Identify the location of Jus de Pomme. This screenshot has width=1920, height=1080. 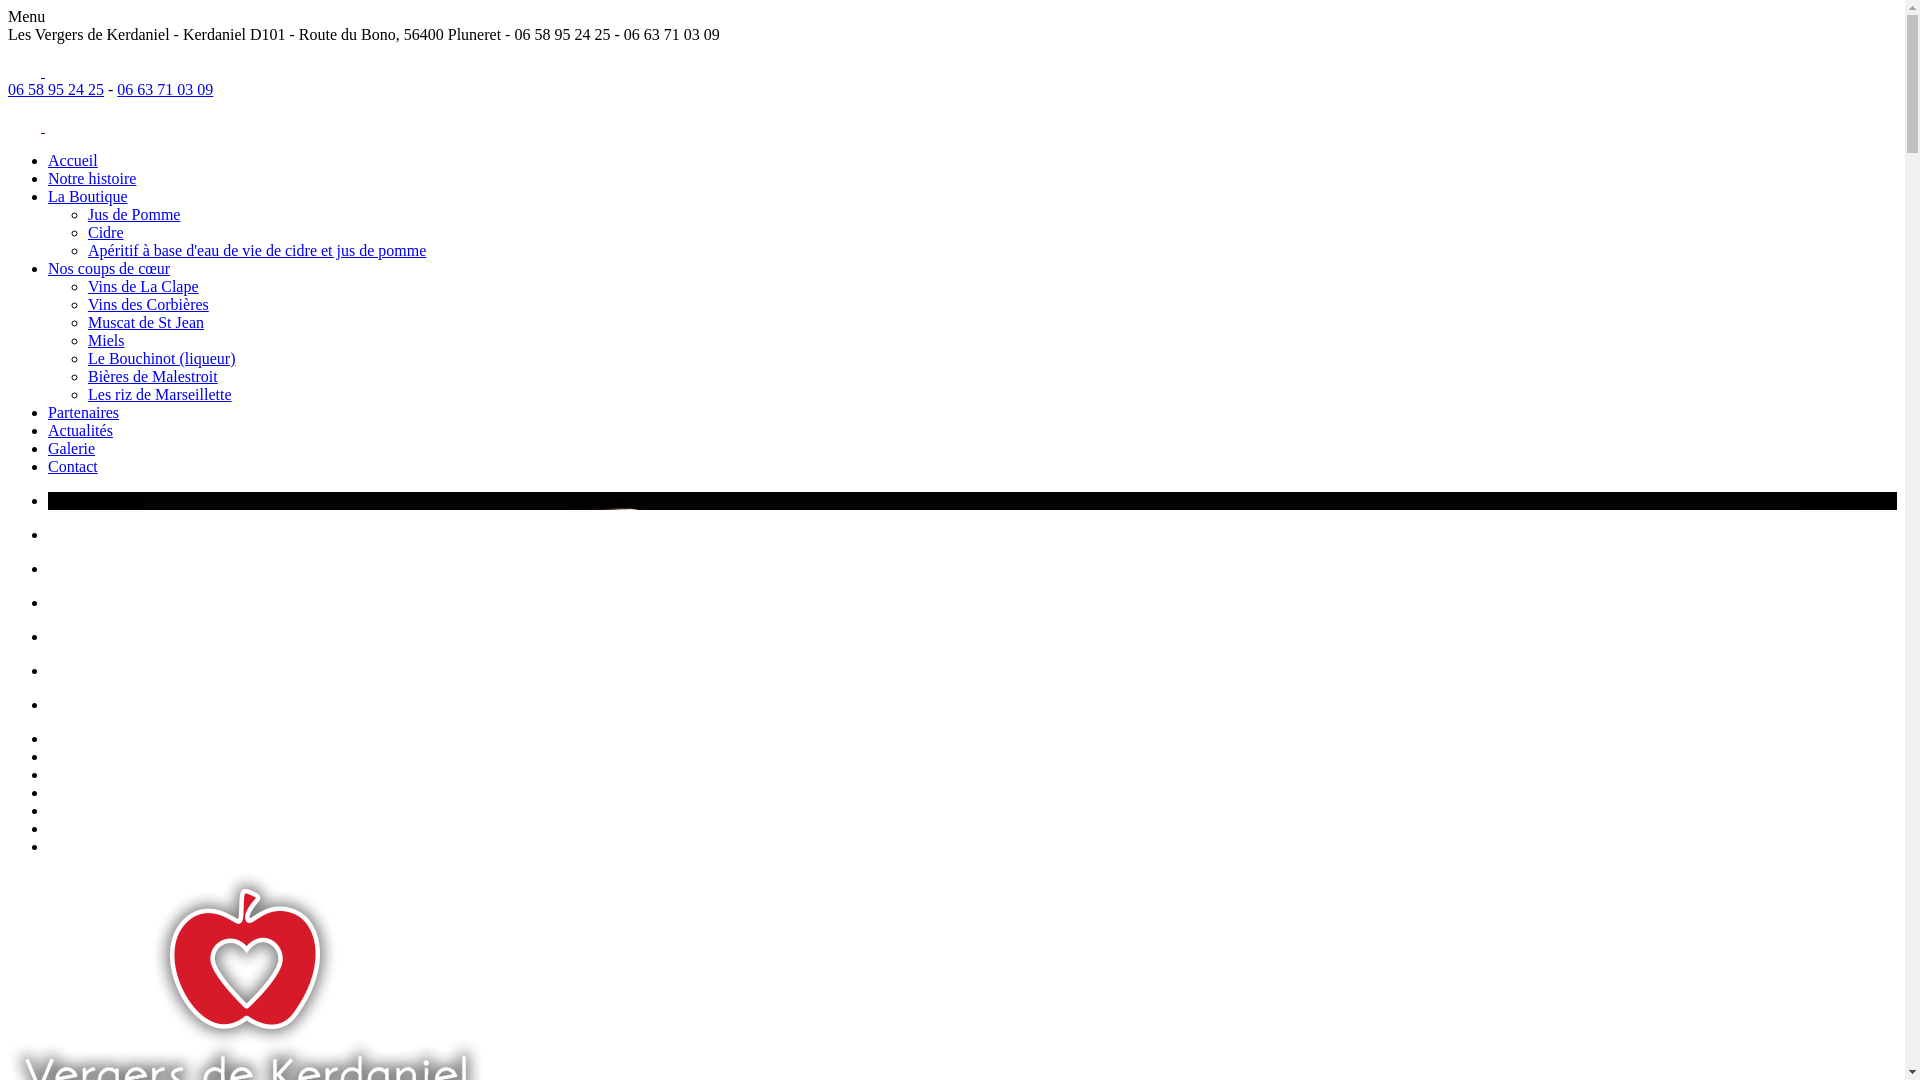
(134, 214).